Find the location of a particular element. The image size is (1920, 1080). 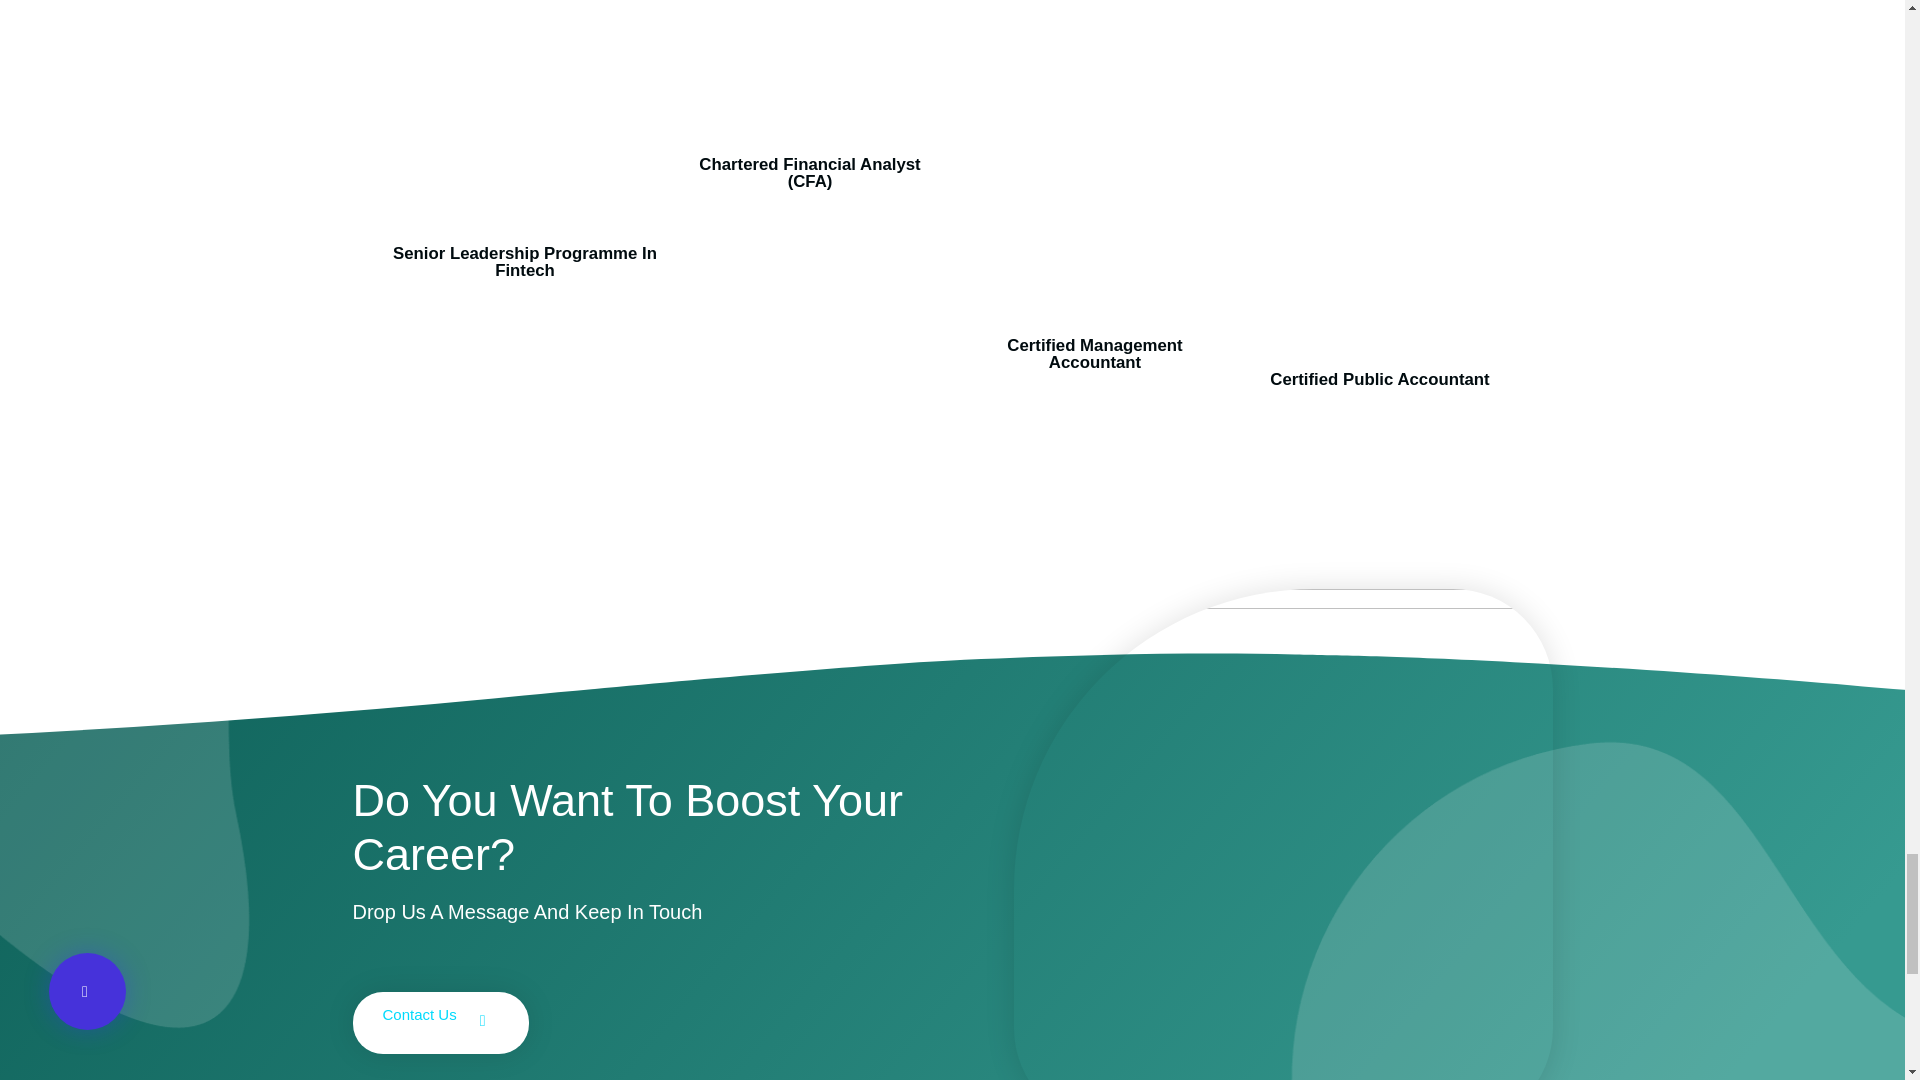

Certified Public Accountant is located at coordinates (1379, 379).